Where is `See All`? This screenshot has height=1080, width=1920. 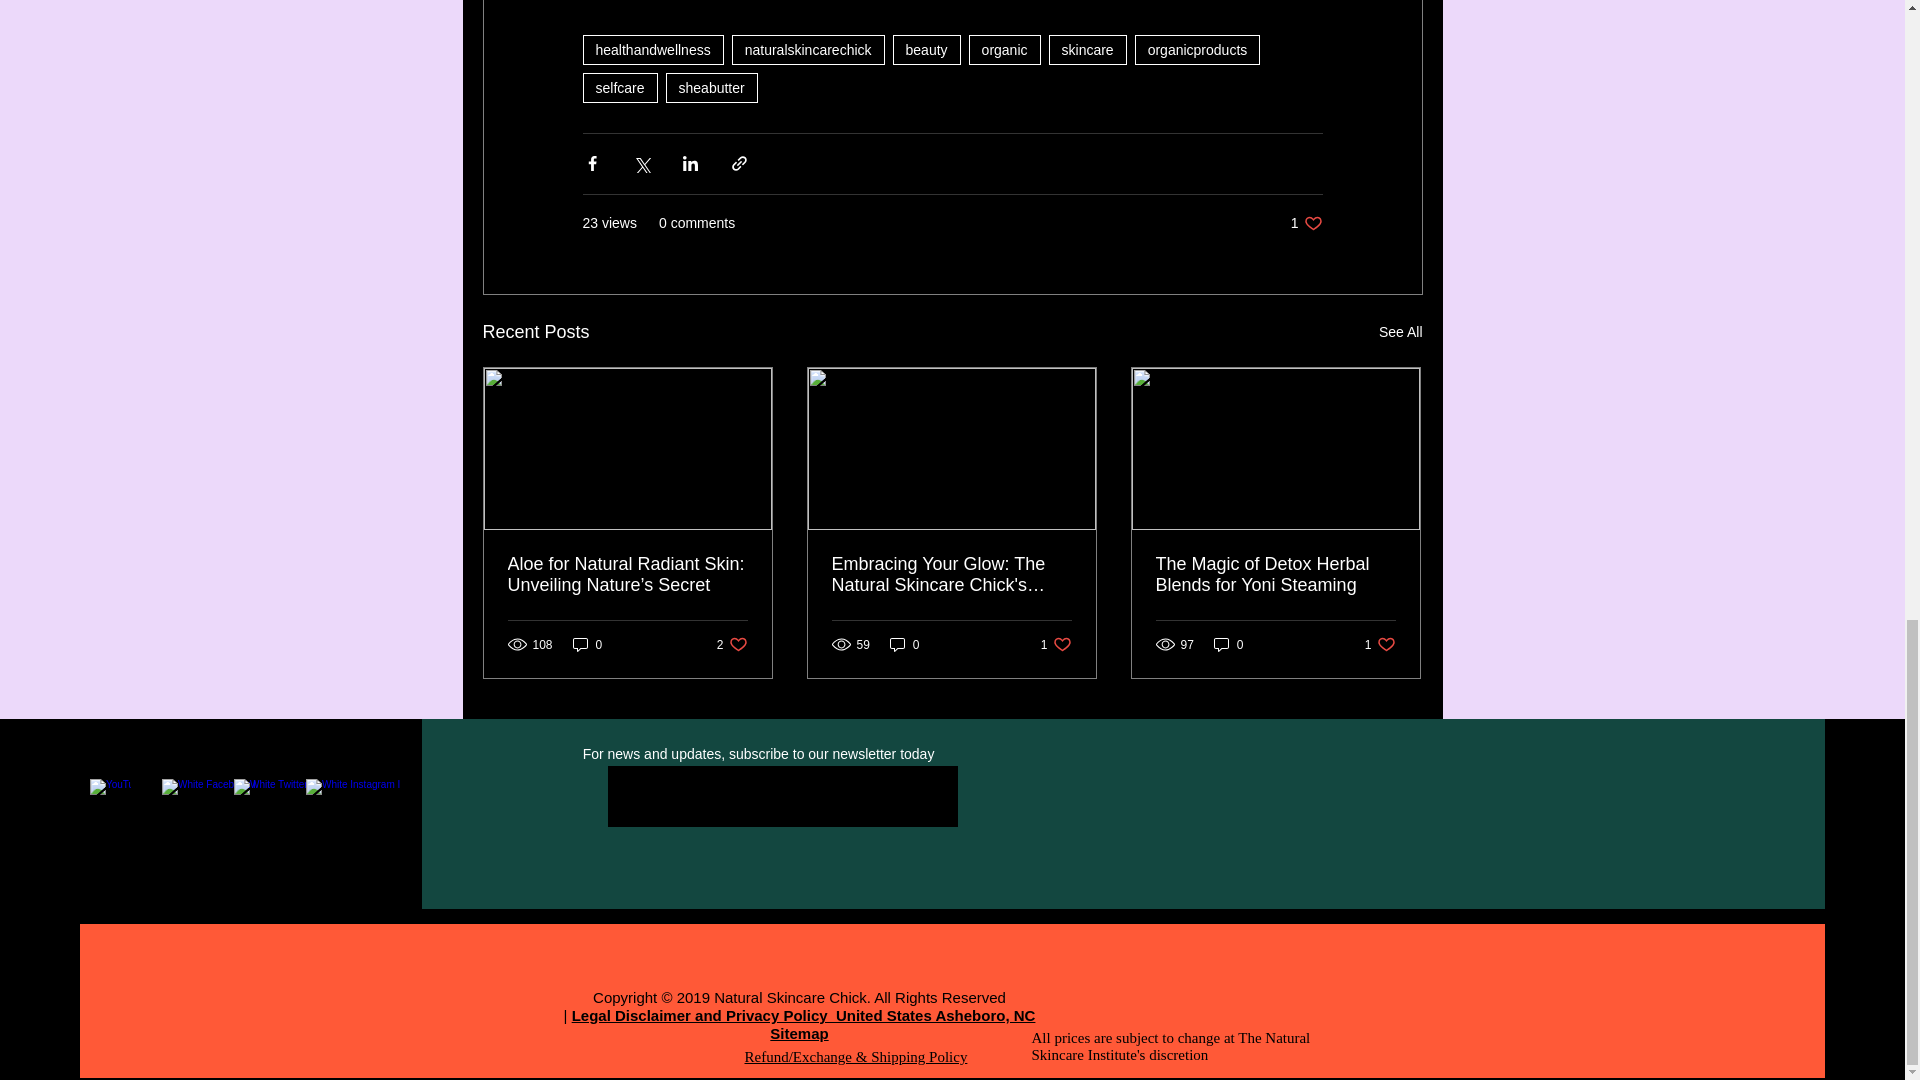
See All is located at coordinates (618, 88).